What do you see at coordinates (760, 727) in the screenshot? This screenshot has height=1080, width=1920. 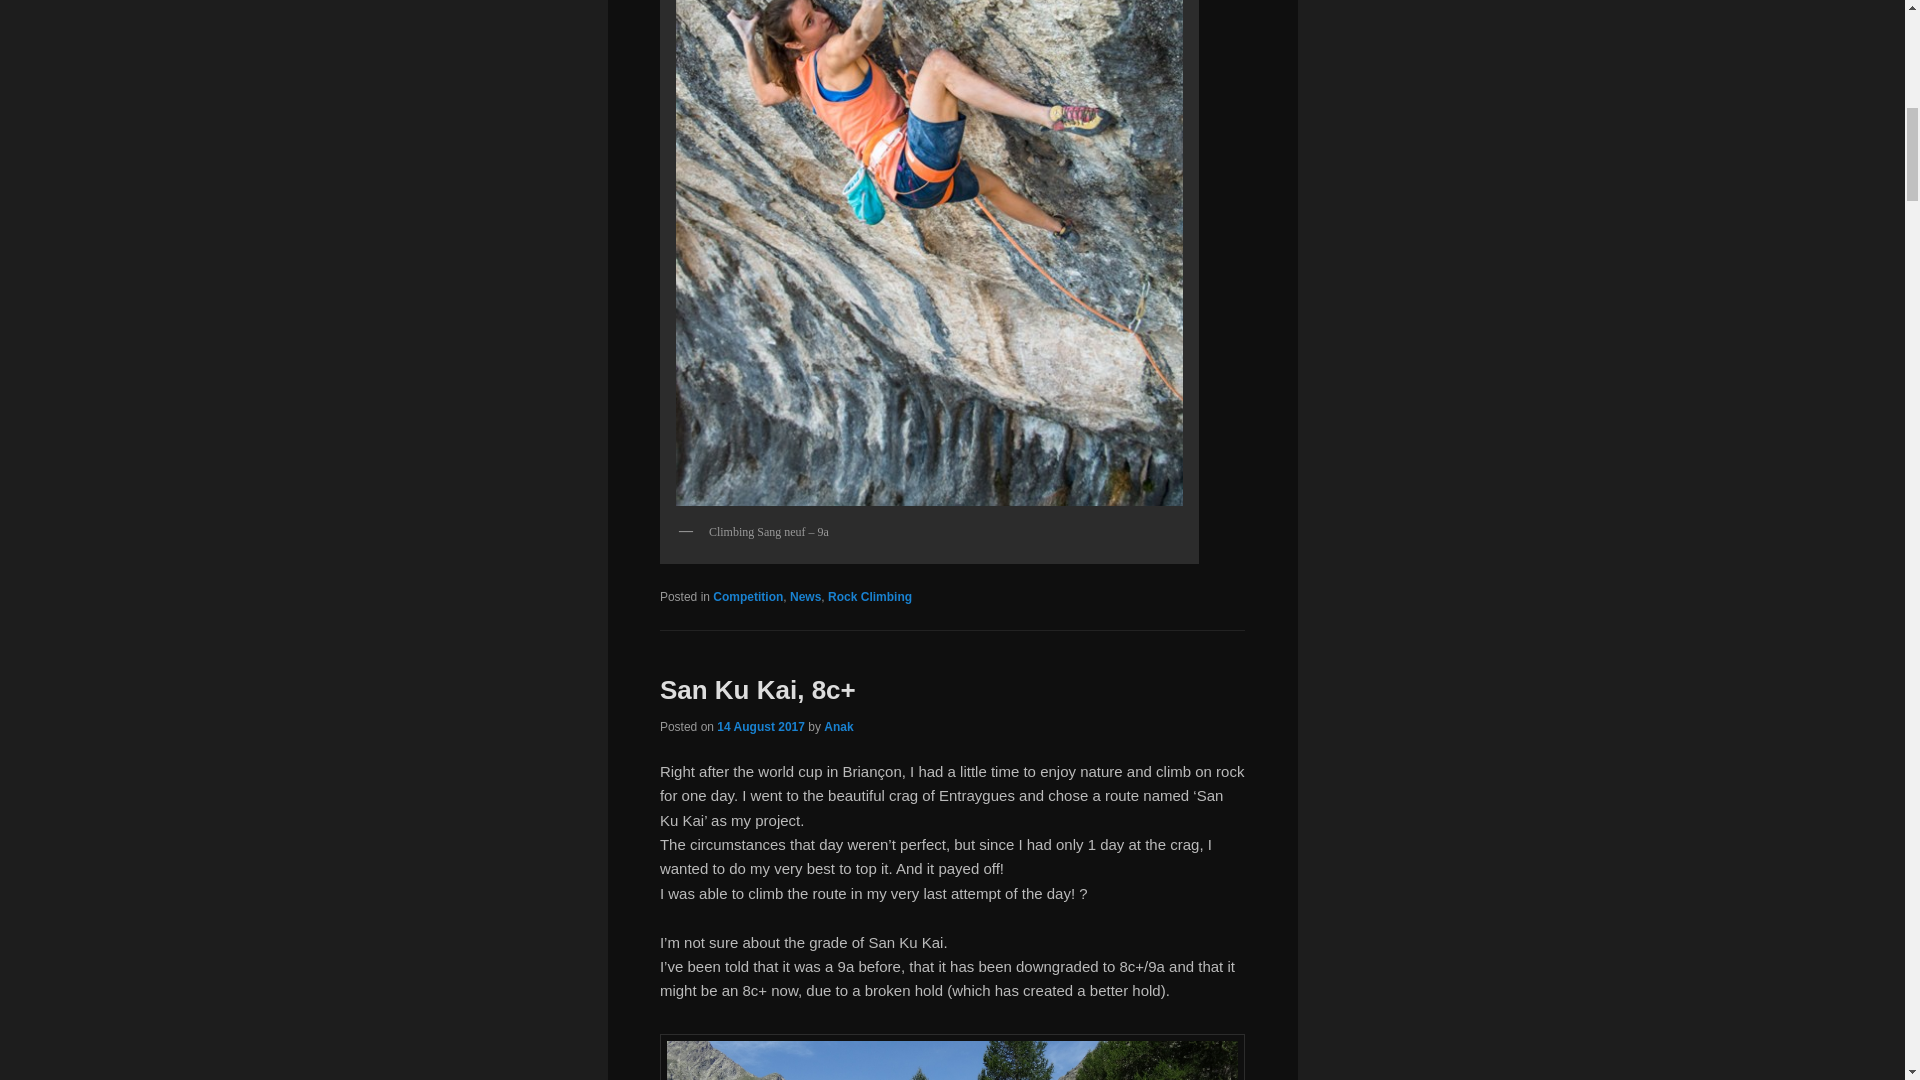 I see `14 August 2017` at bounding box center [760, 727].